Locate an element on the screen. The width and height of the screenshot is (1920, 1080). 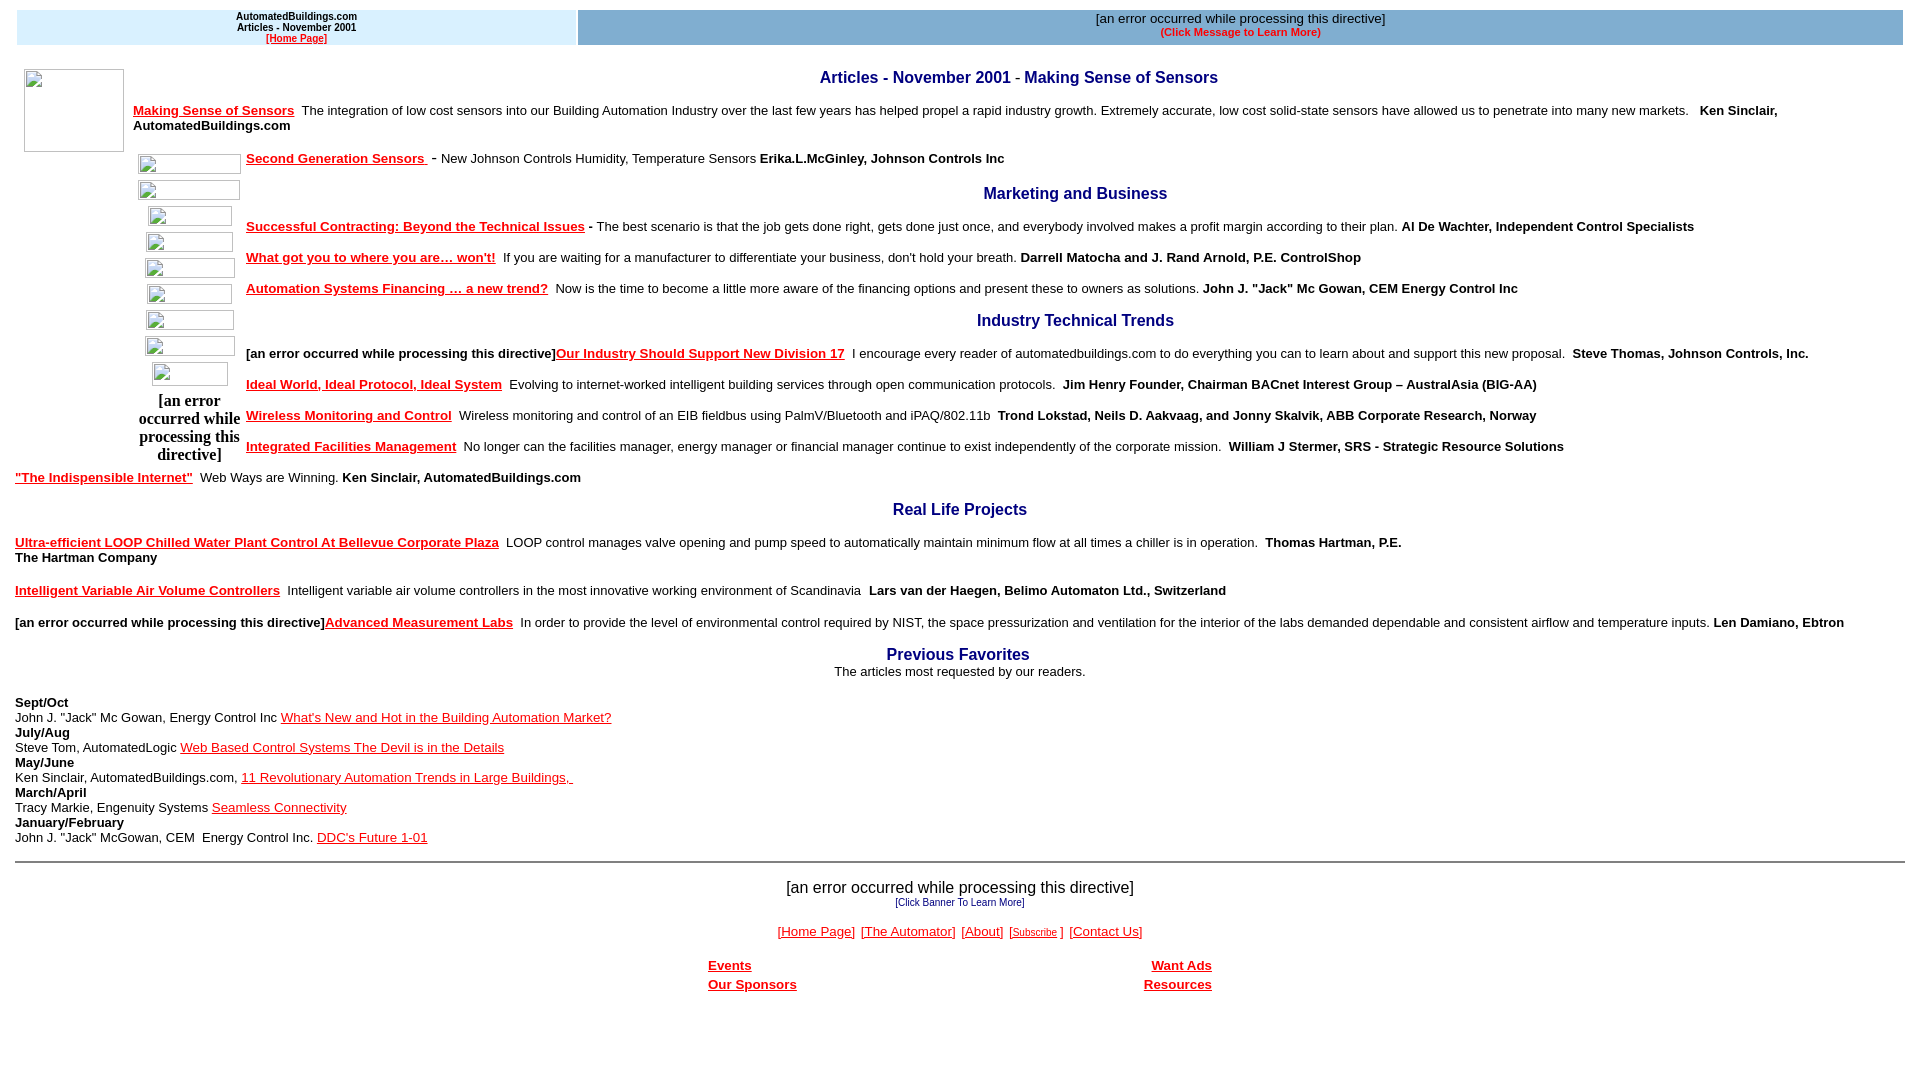
Subscribe is located at coordinates (1035, 931).